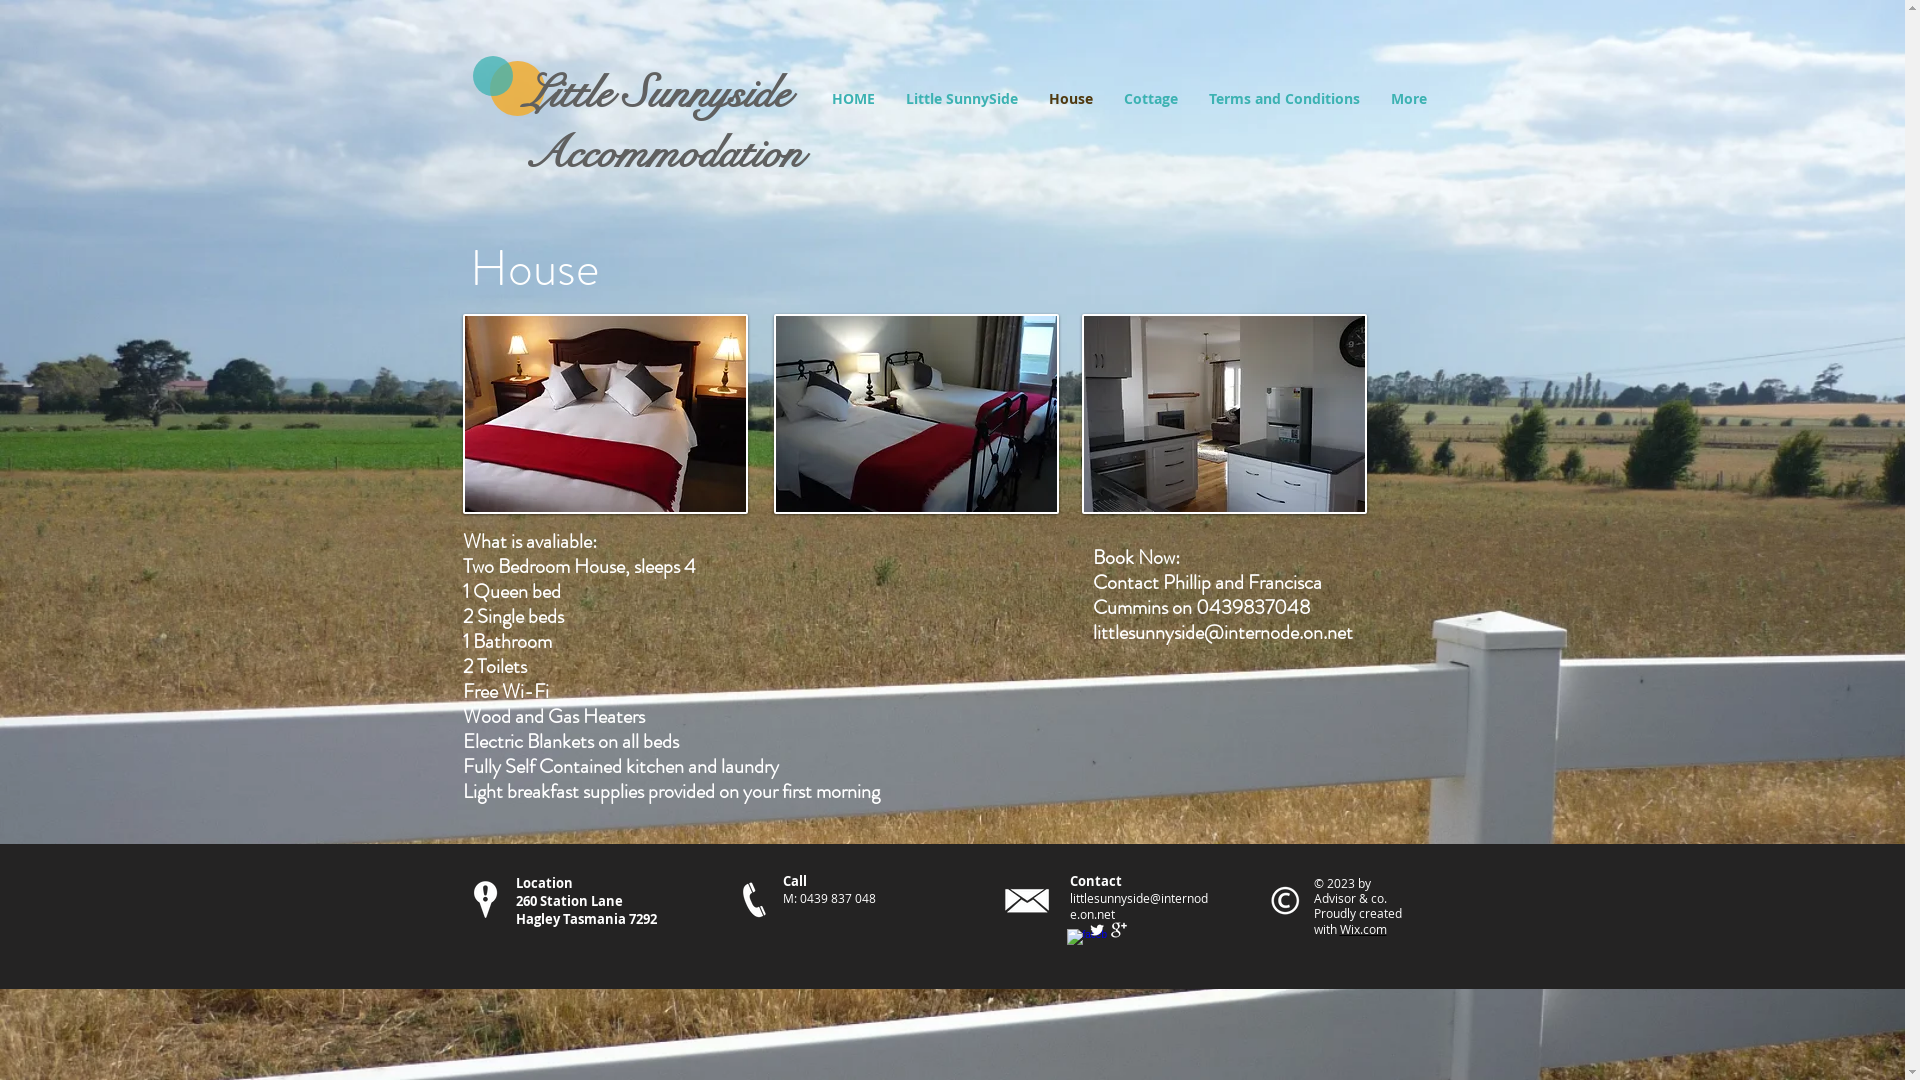  What do you see at coordinates (916, 414) in the screenshot?
I see `P1030859.JPG` at bounding box center [916, 414].